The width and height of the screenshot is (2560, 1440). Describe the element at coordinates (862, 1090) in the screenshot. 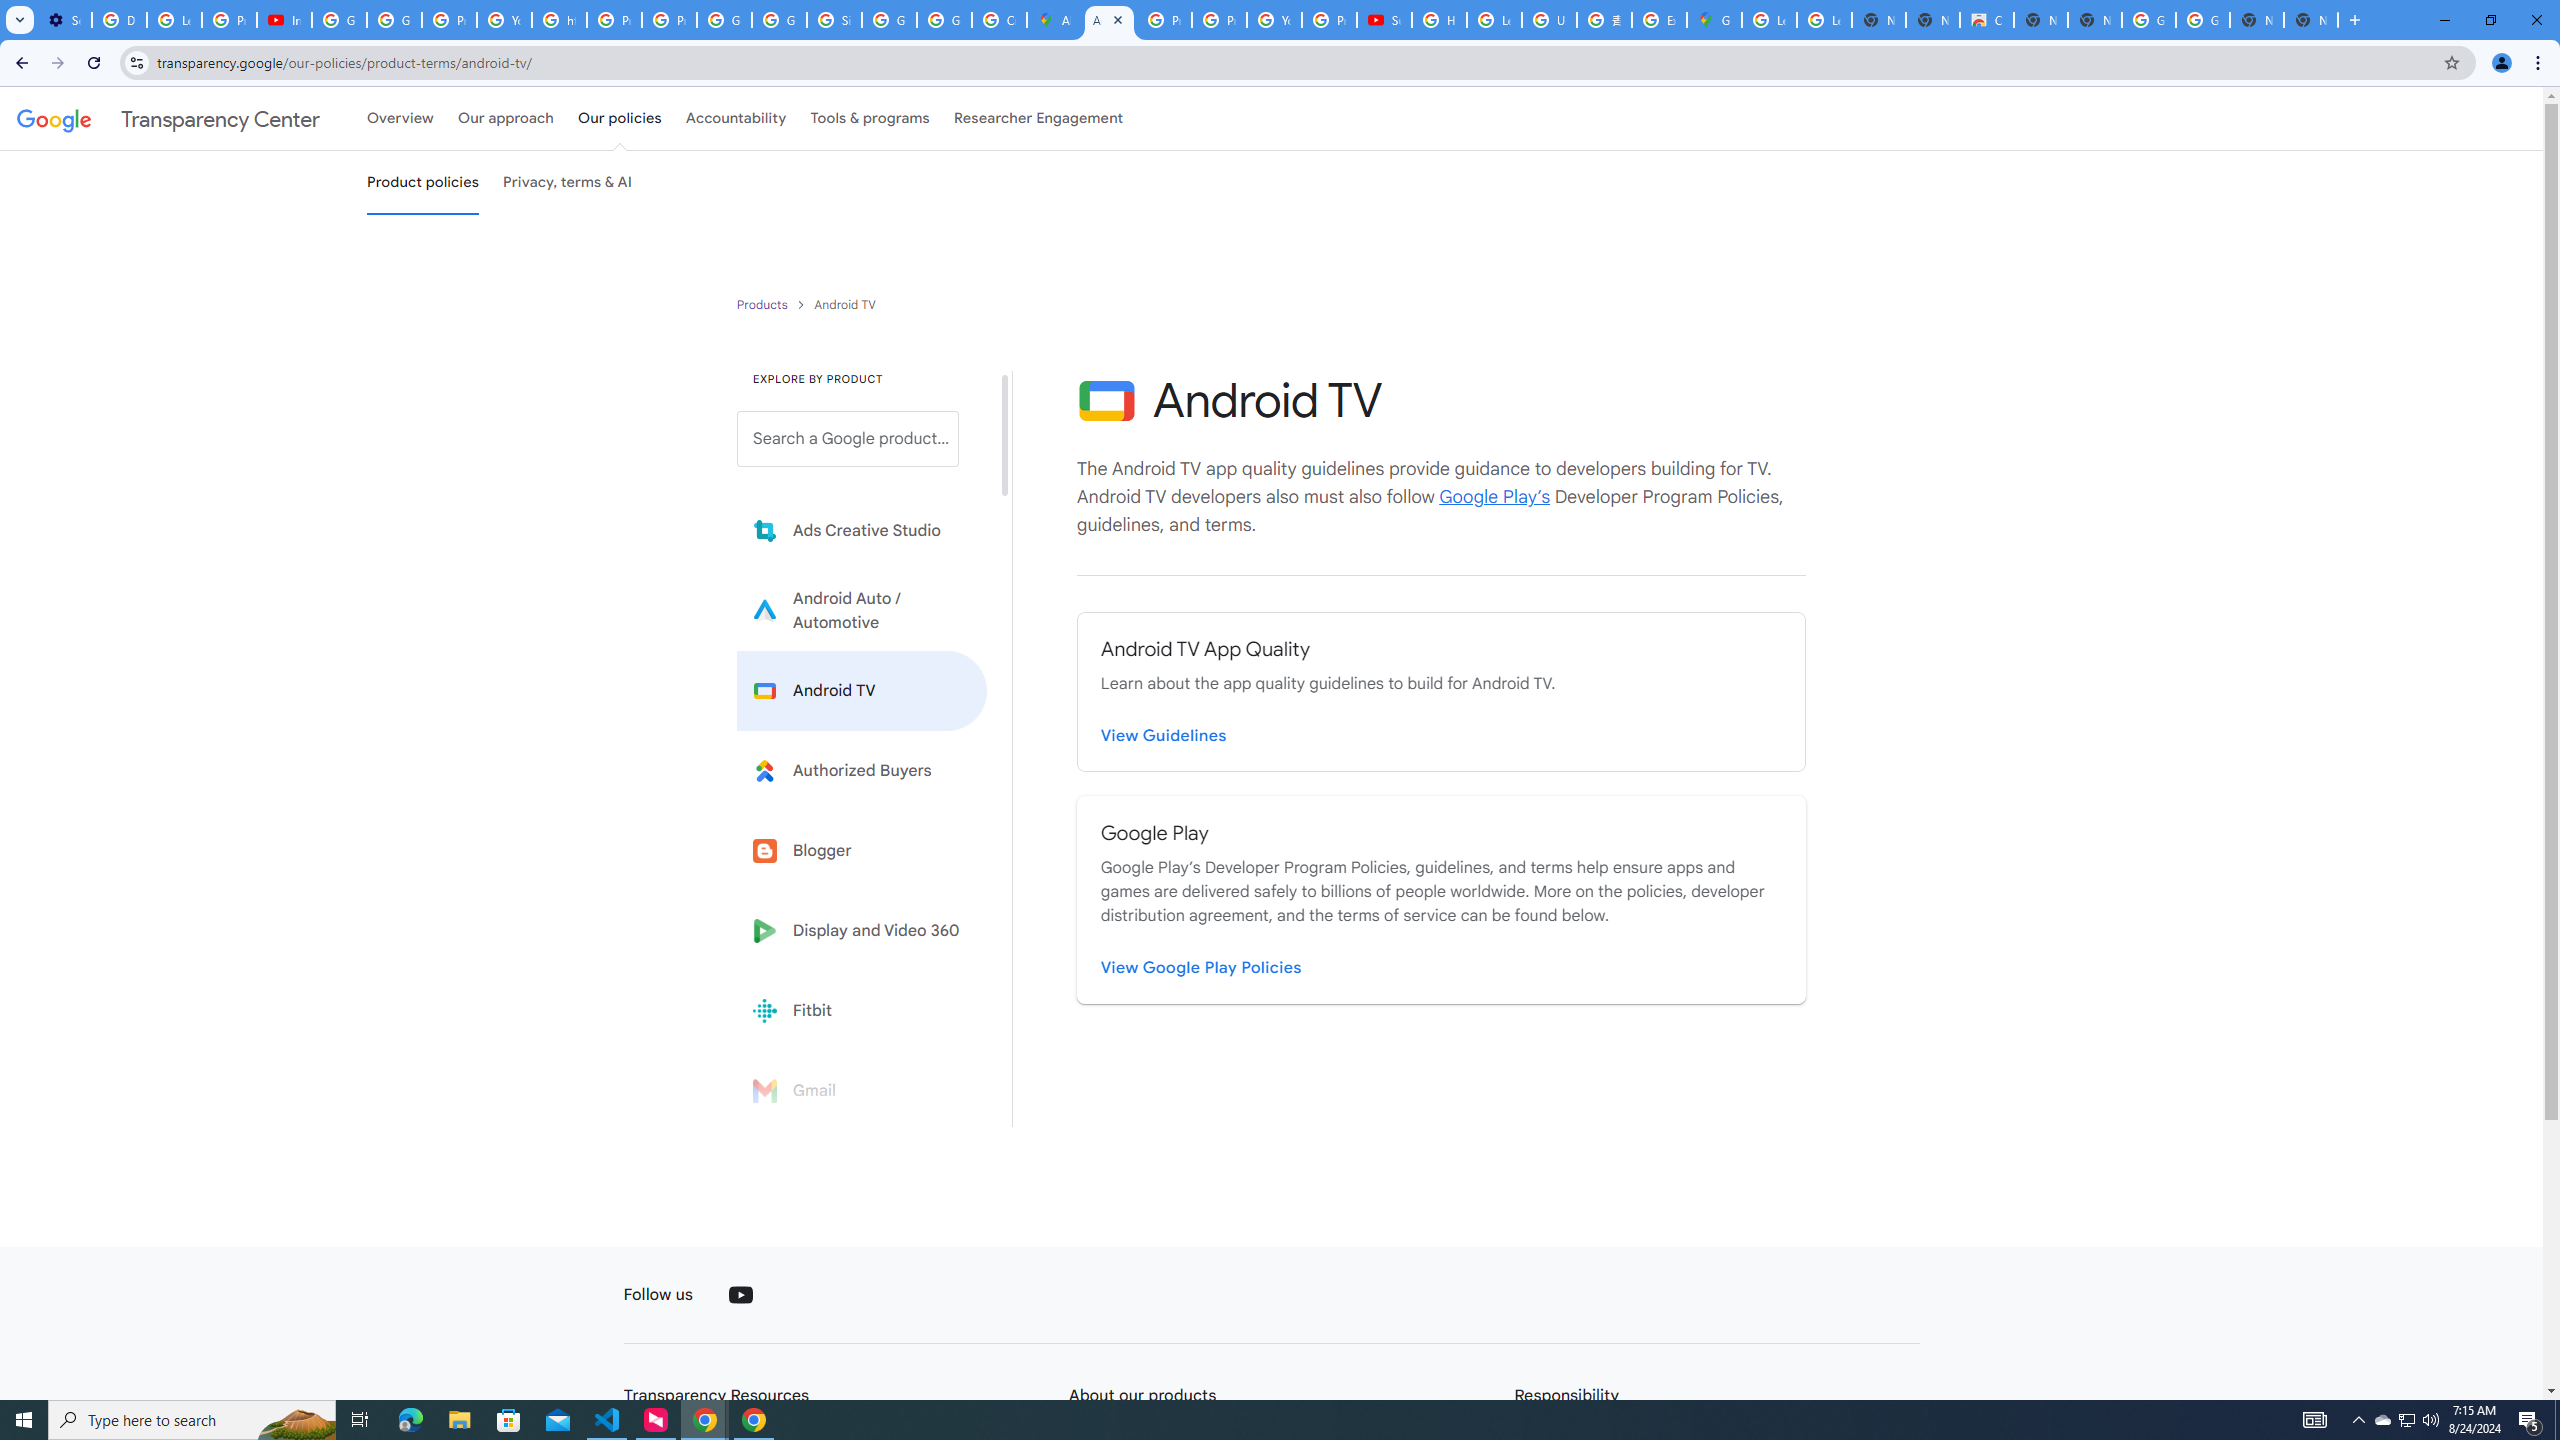

I see `Gmail` at that location.